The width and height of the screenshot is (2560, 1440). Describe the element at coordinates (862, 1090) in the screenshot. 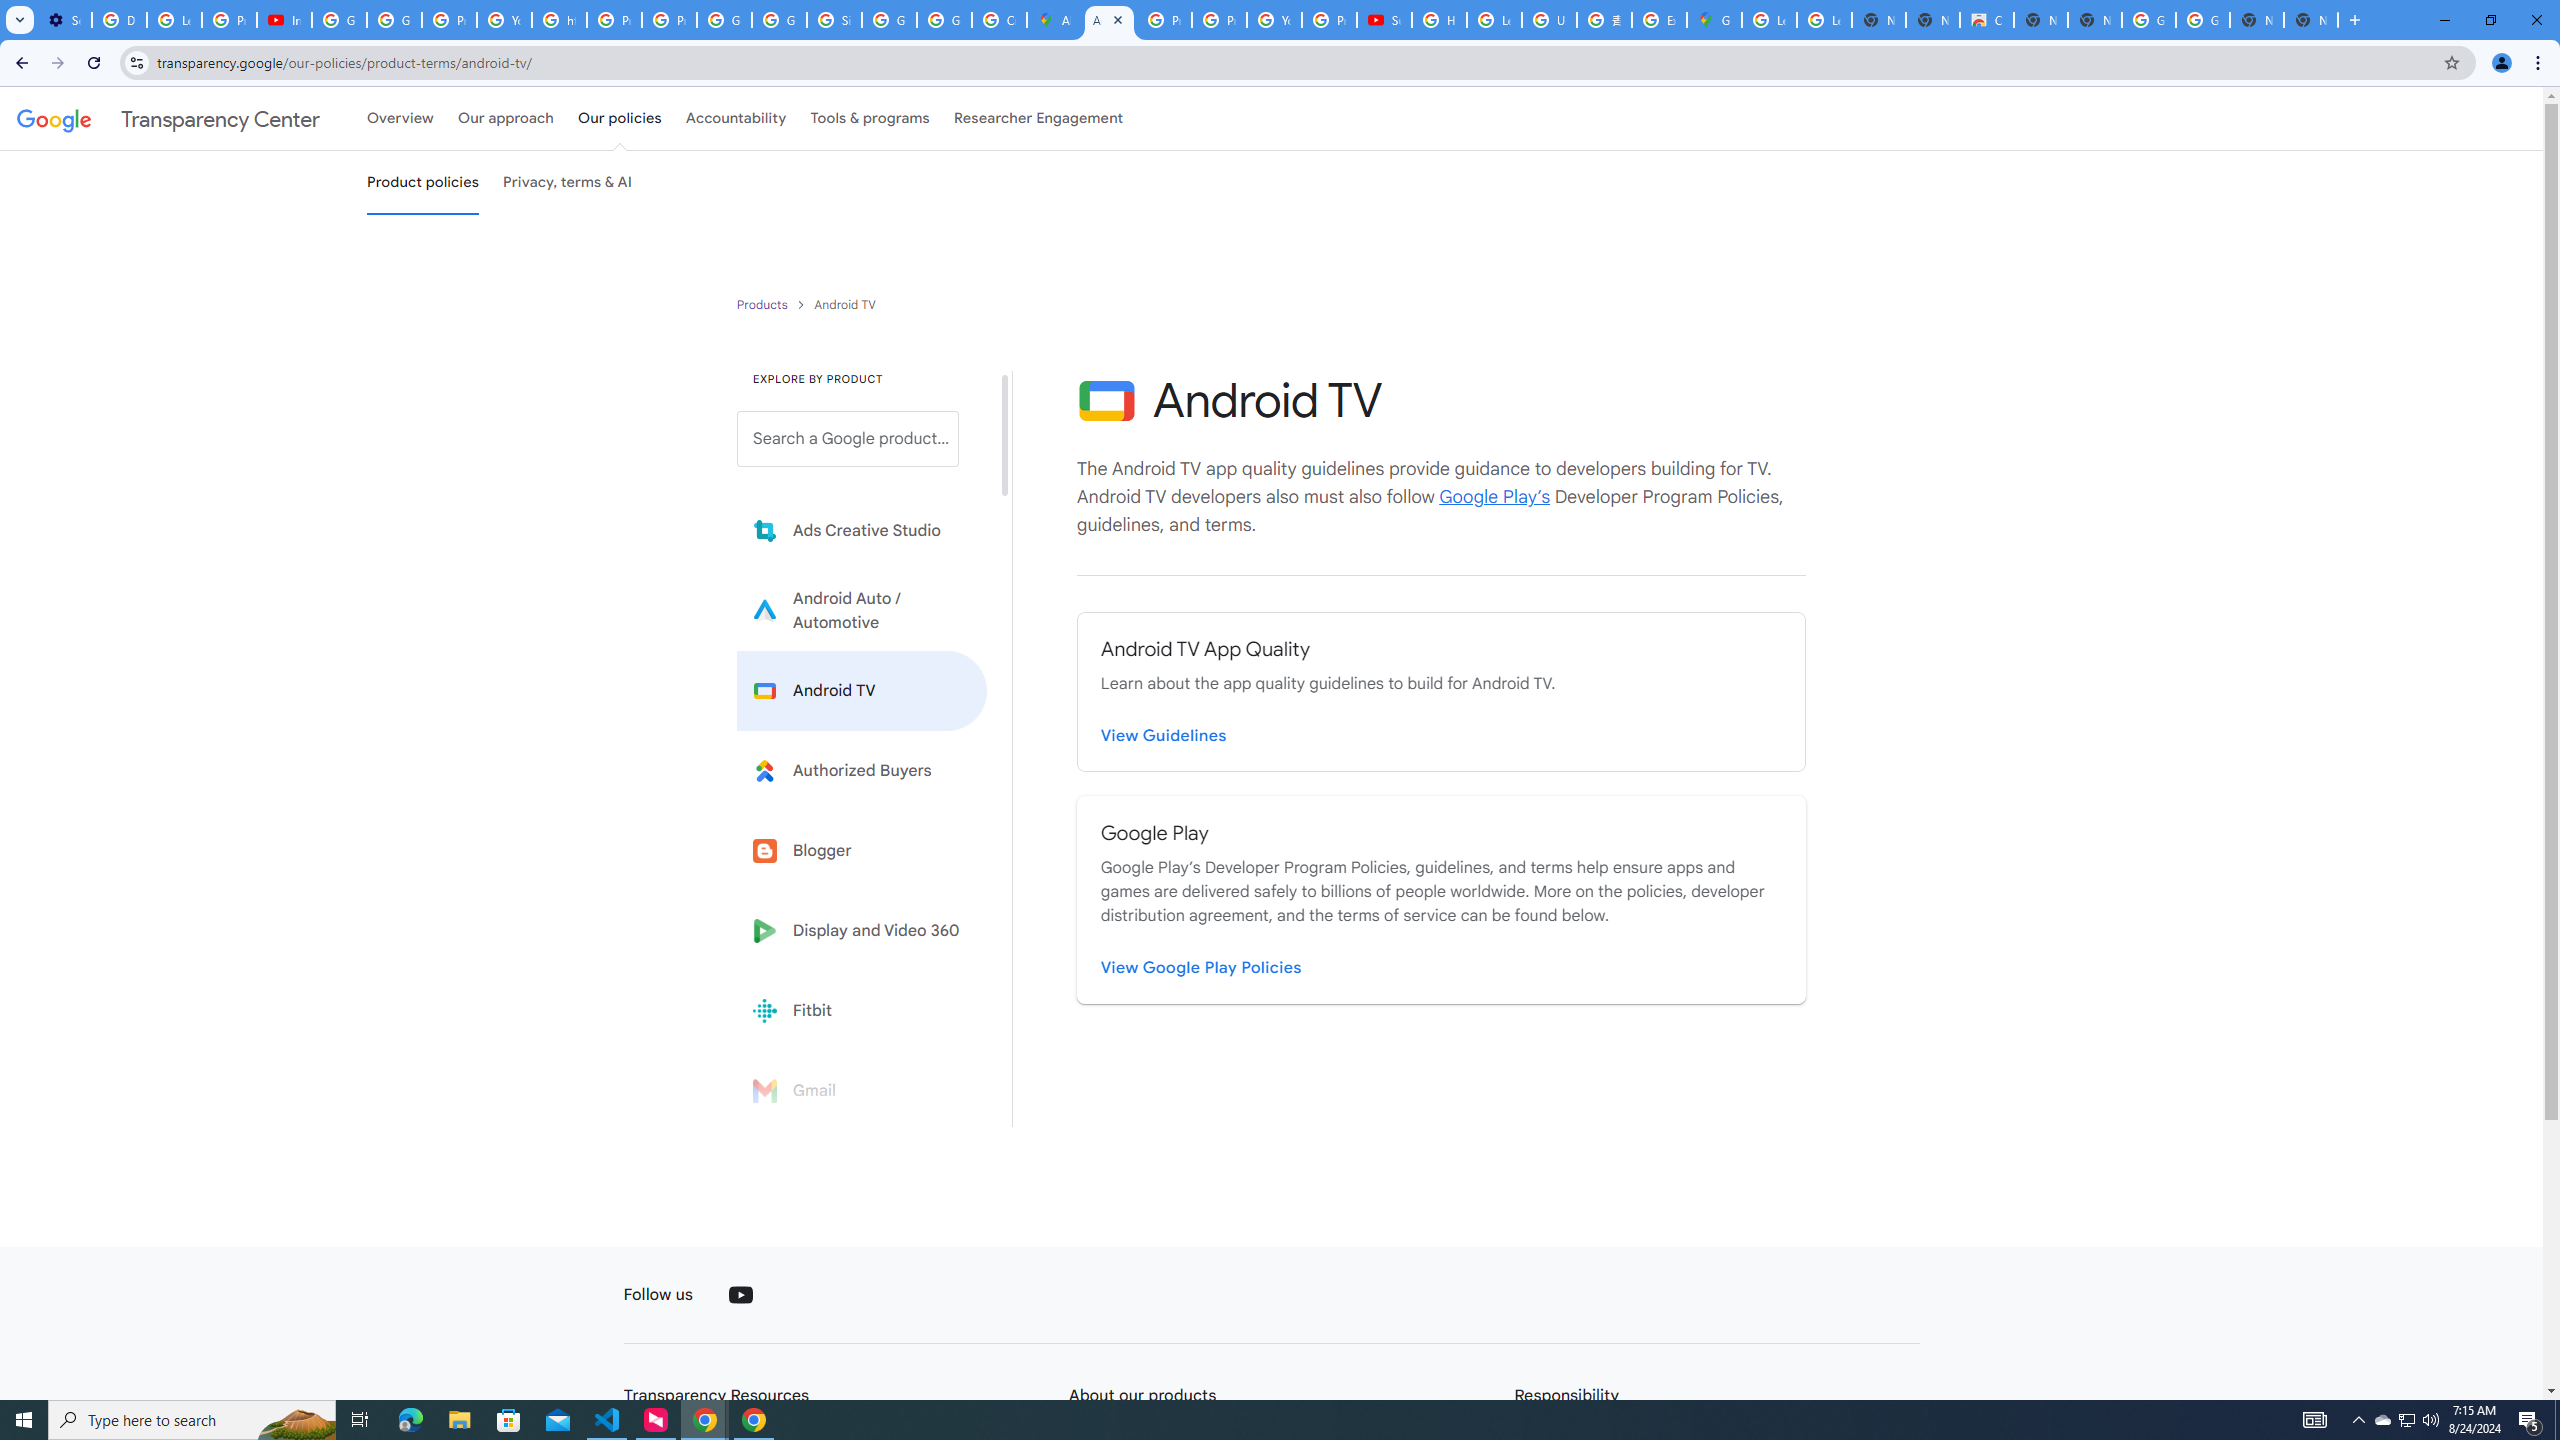

I see `Gmail` at that location.